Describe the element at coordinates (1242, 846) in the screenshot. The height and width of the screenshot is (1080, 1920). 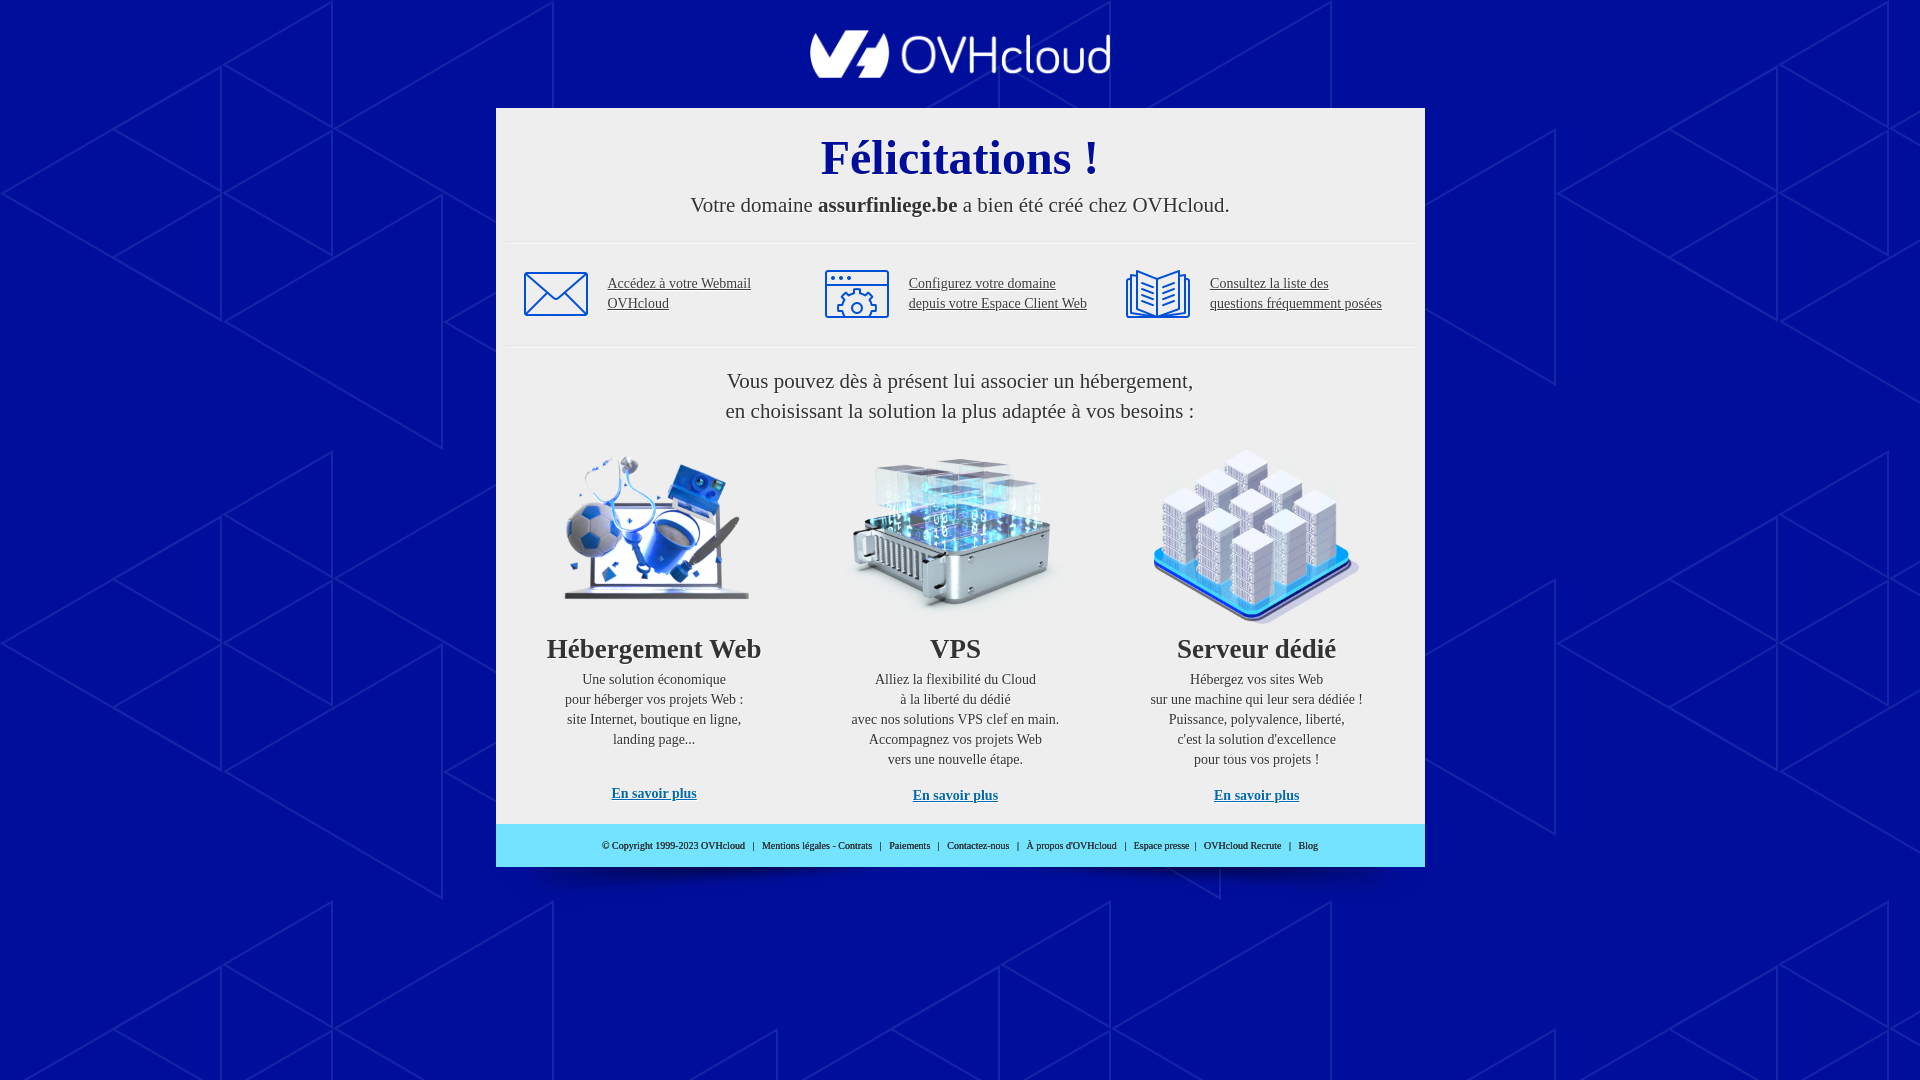
I see `OVHcloud Recrute` at that location.